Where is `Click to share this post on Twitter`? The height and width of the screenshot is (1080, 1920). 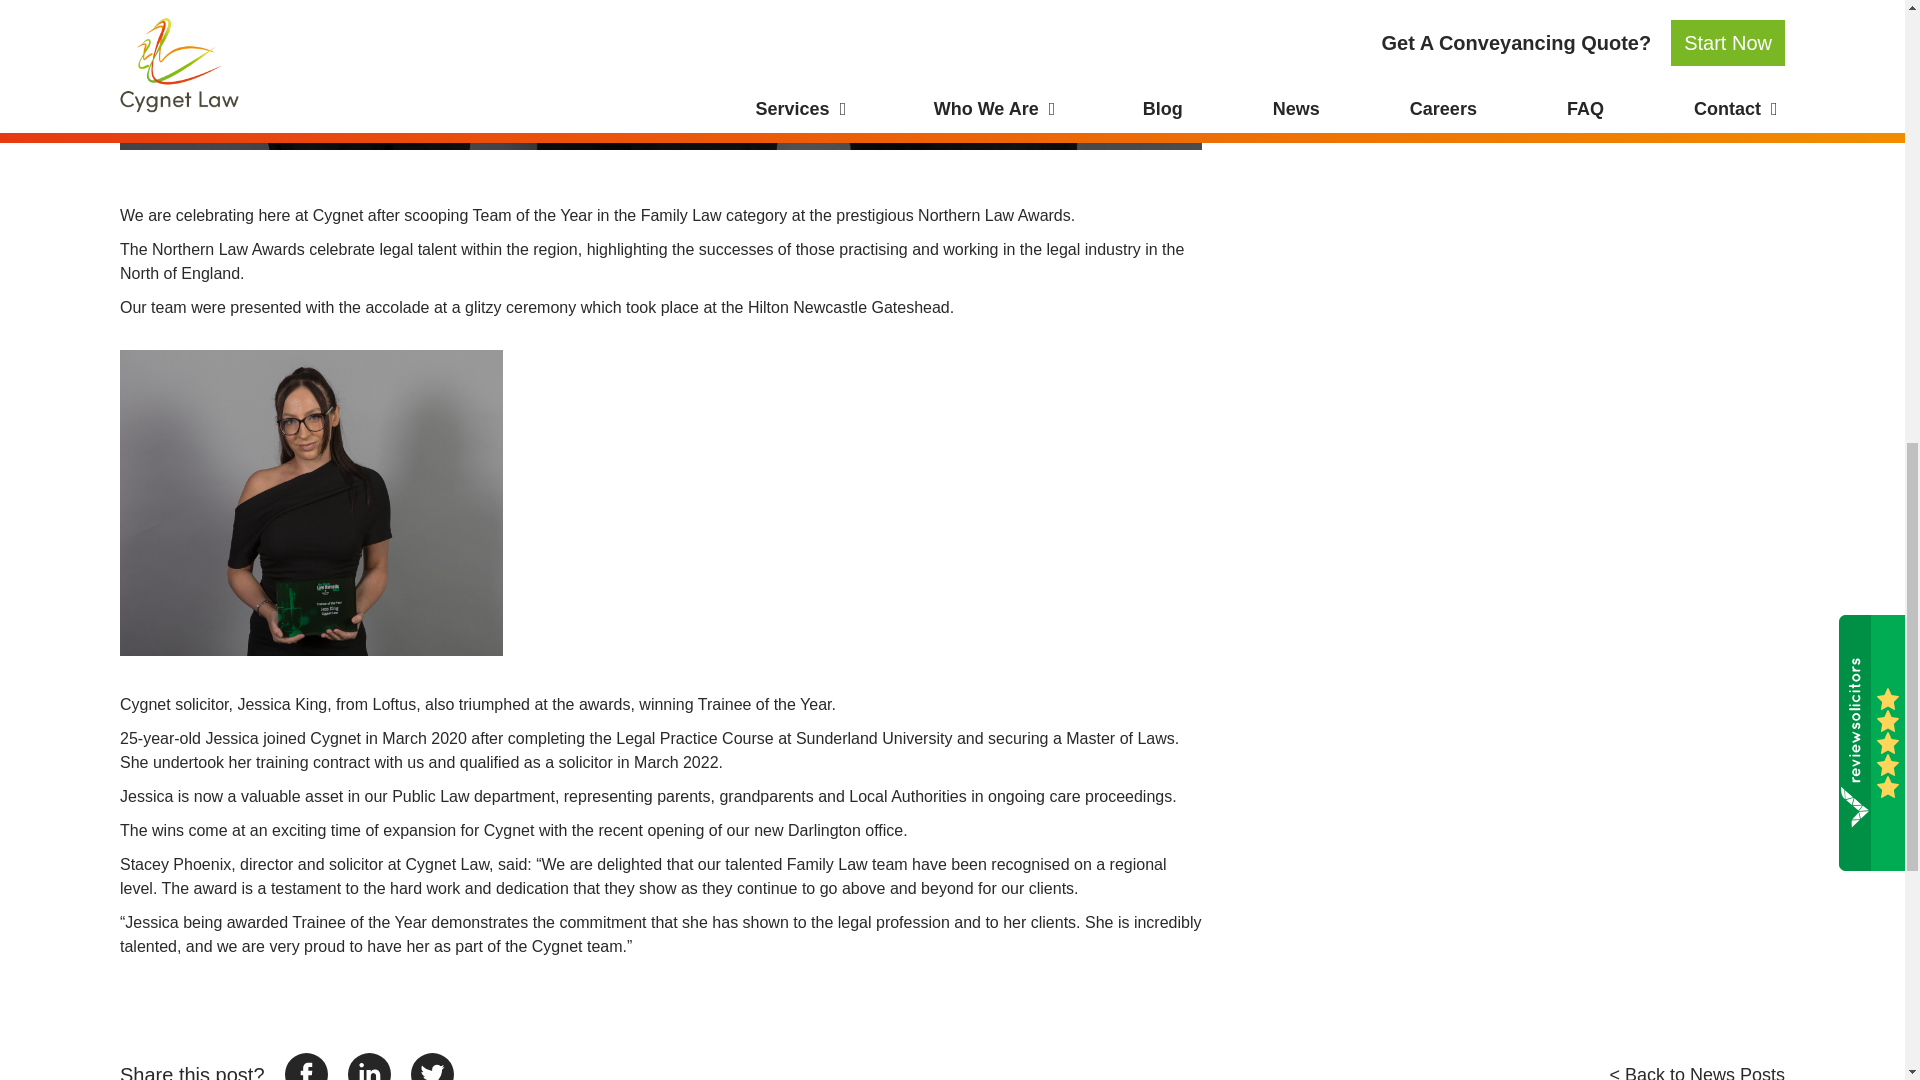
Click to share this post on Twitter is located at coordinates (432, 1066).